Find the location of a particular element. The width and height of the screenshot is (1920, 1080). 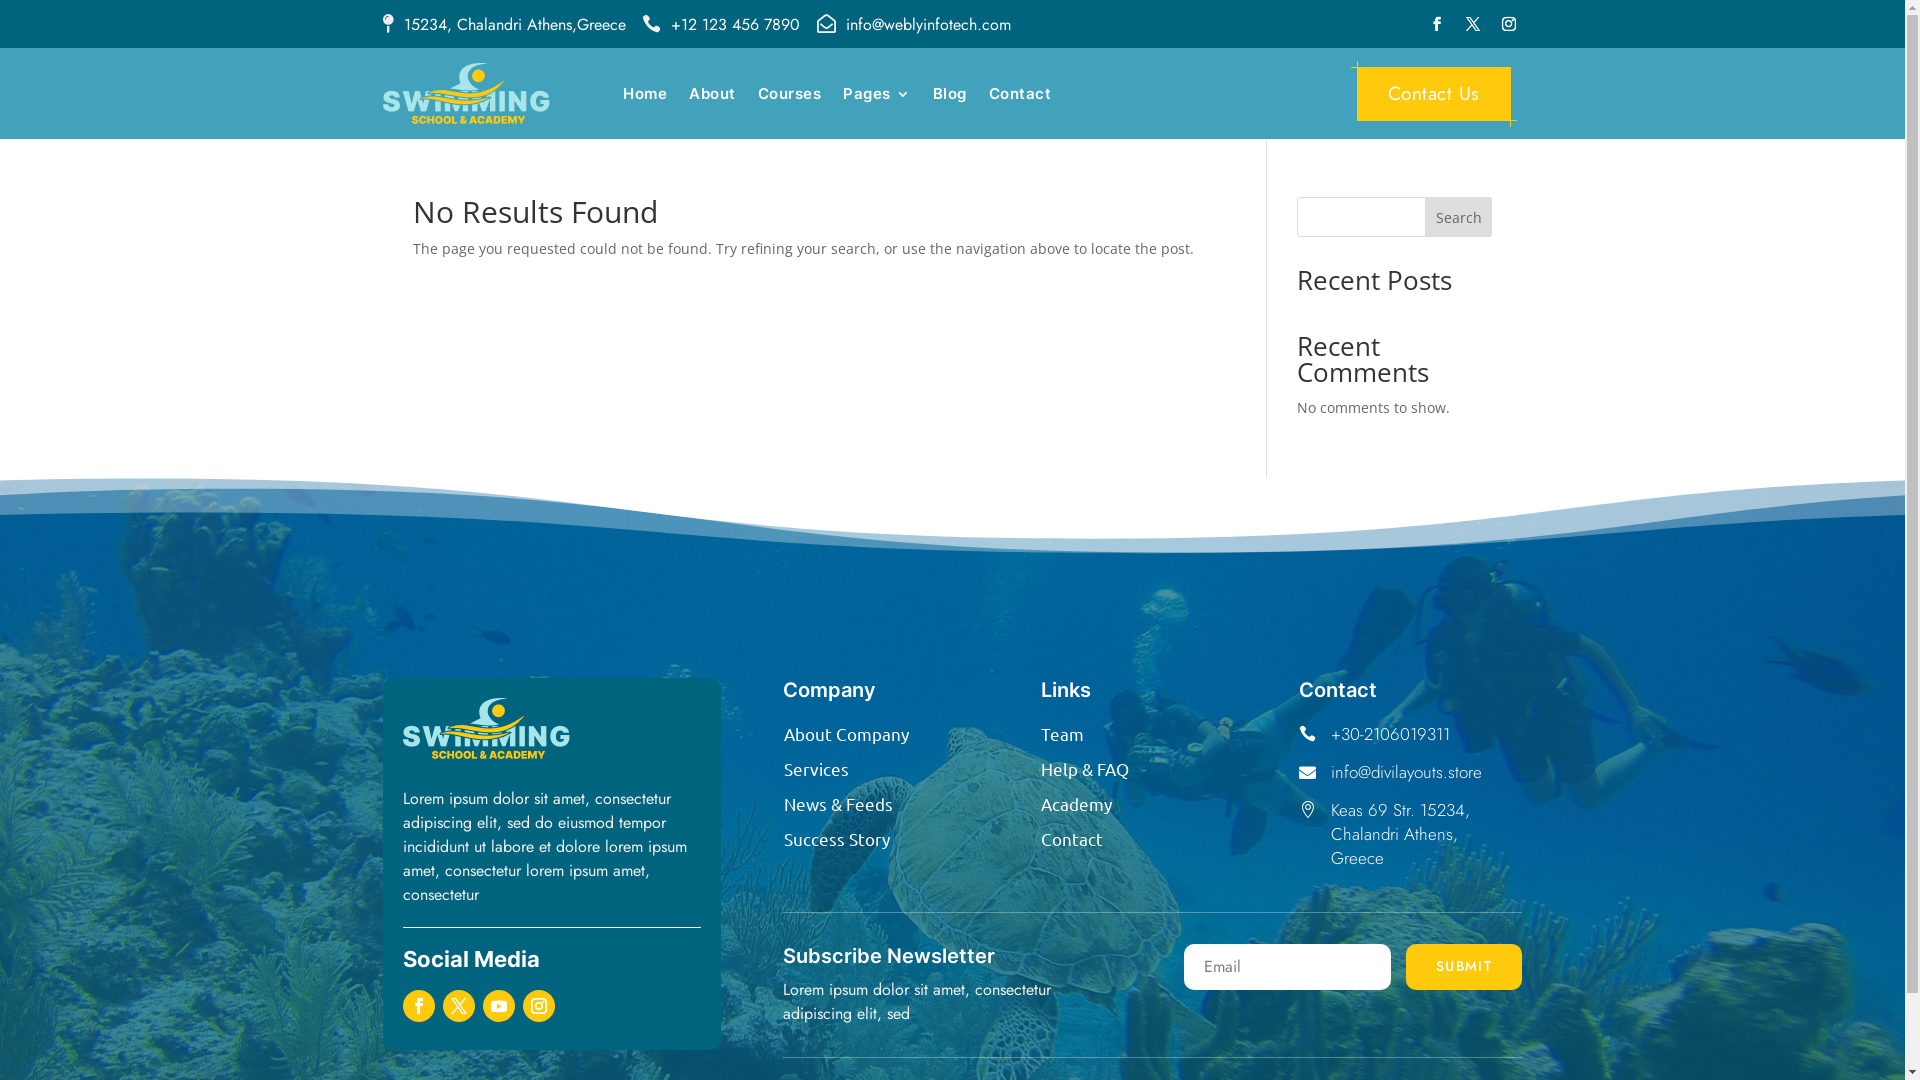

Follow on Facebook is located at coordinates (1436, 24).